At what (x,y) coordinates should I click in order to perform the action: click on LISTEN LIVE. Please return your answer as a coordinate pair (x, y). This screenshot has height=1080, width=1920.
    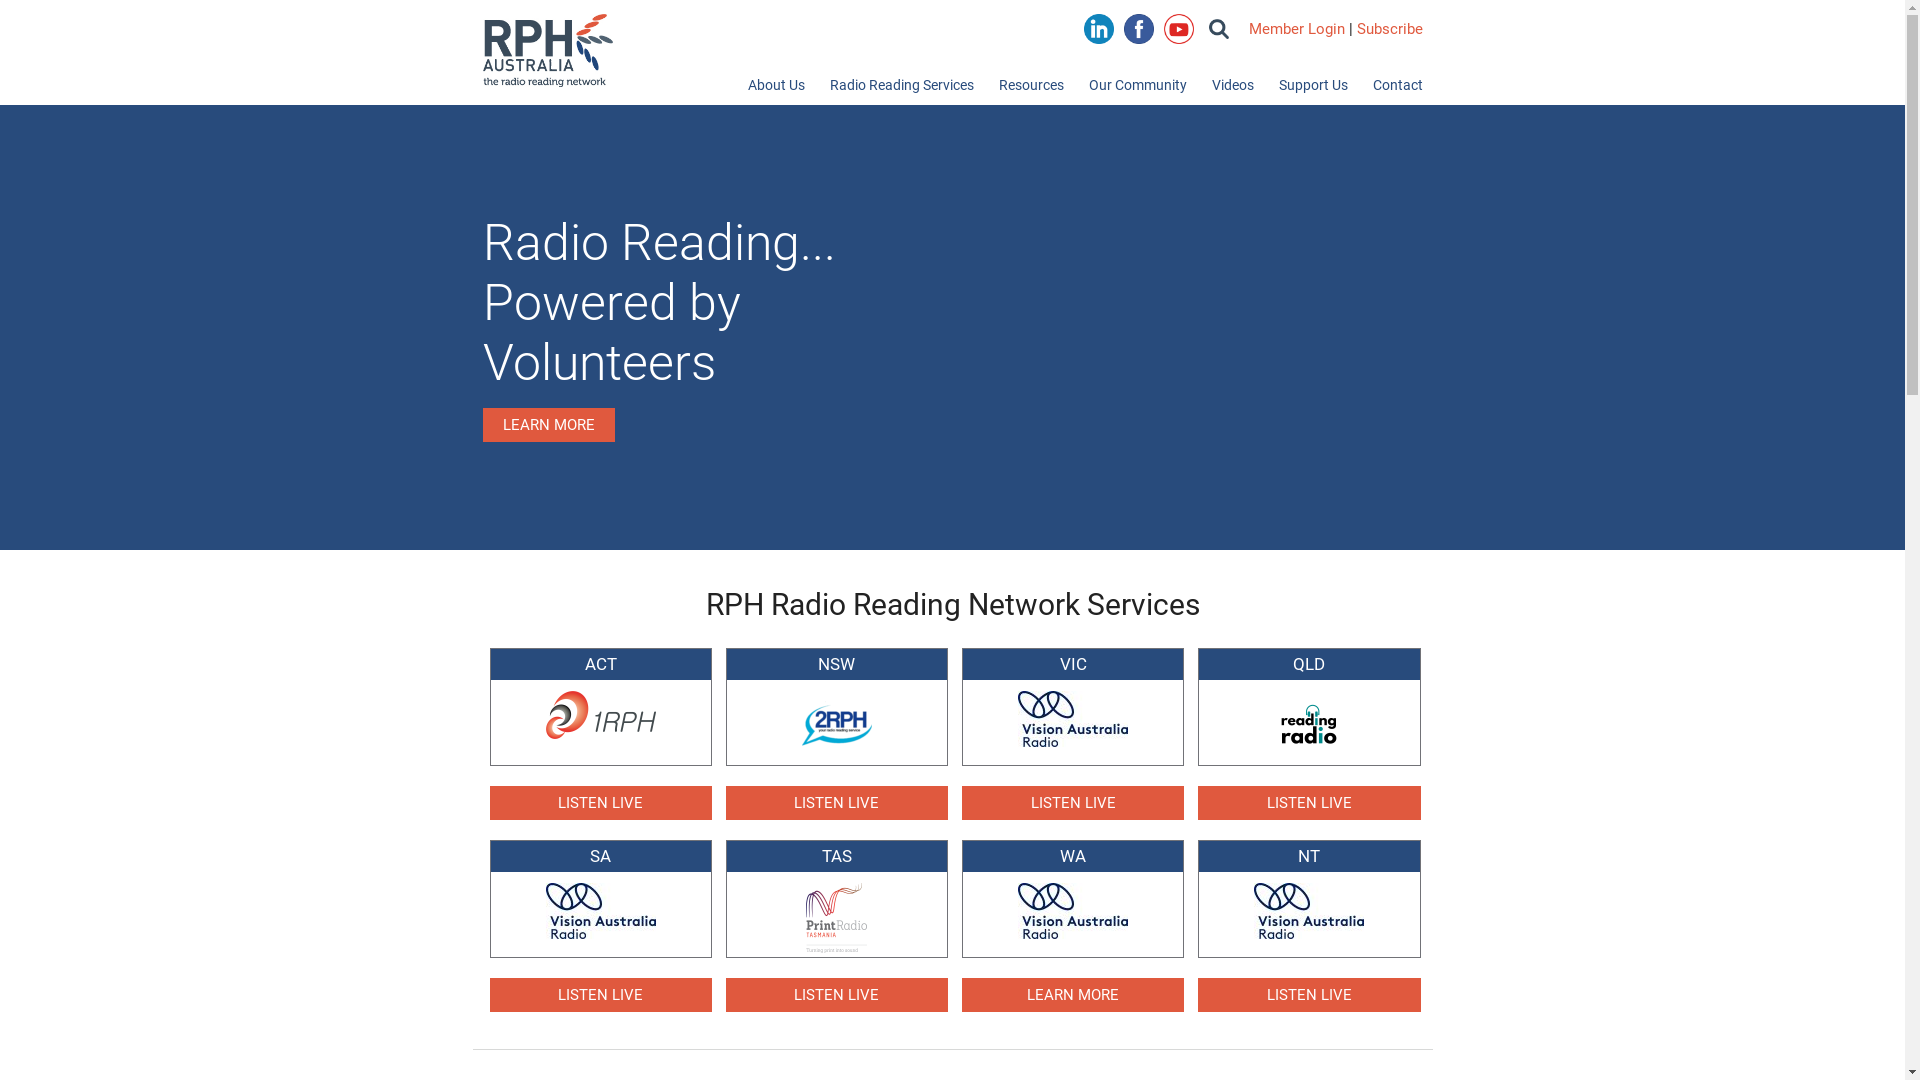
    Looking at the image, I should click on (1309, 803).